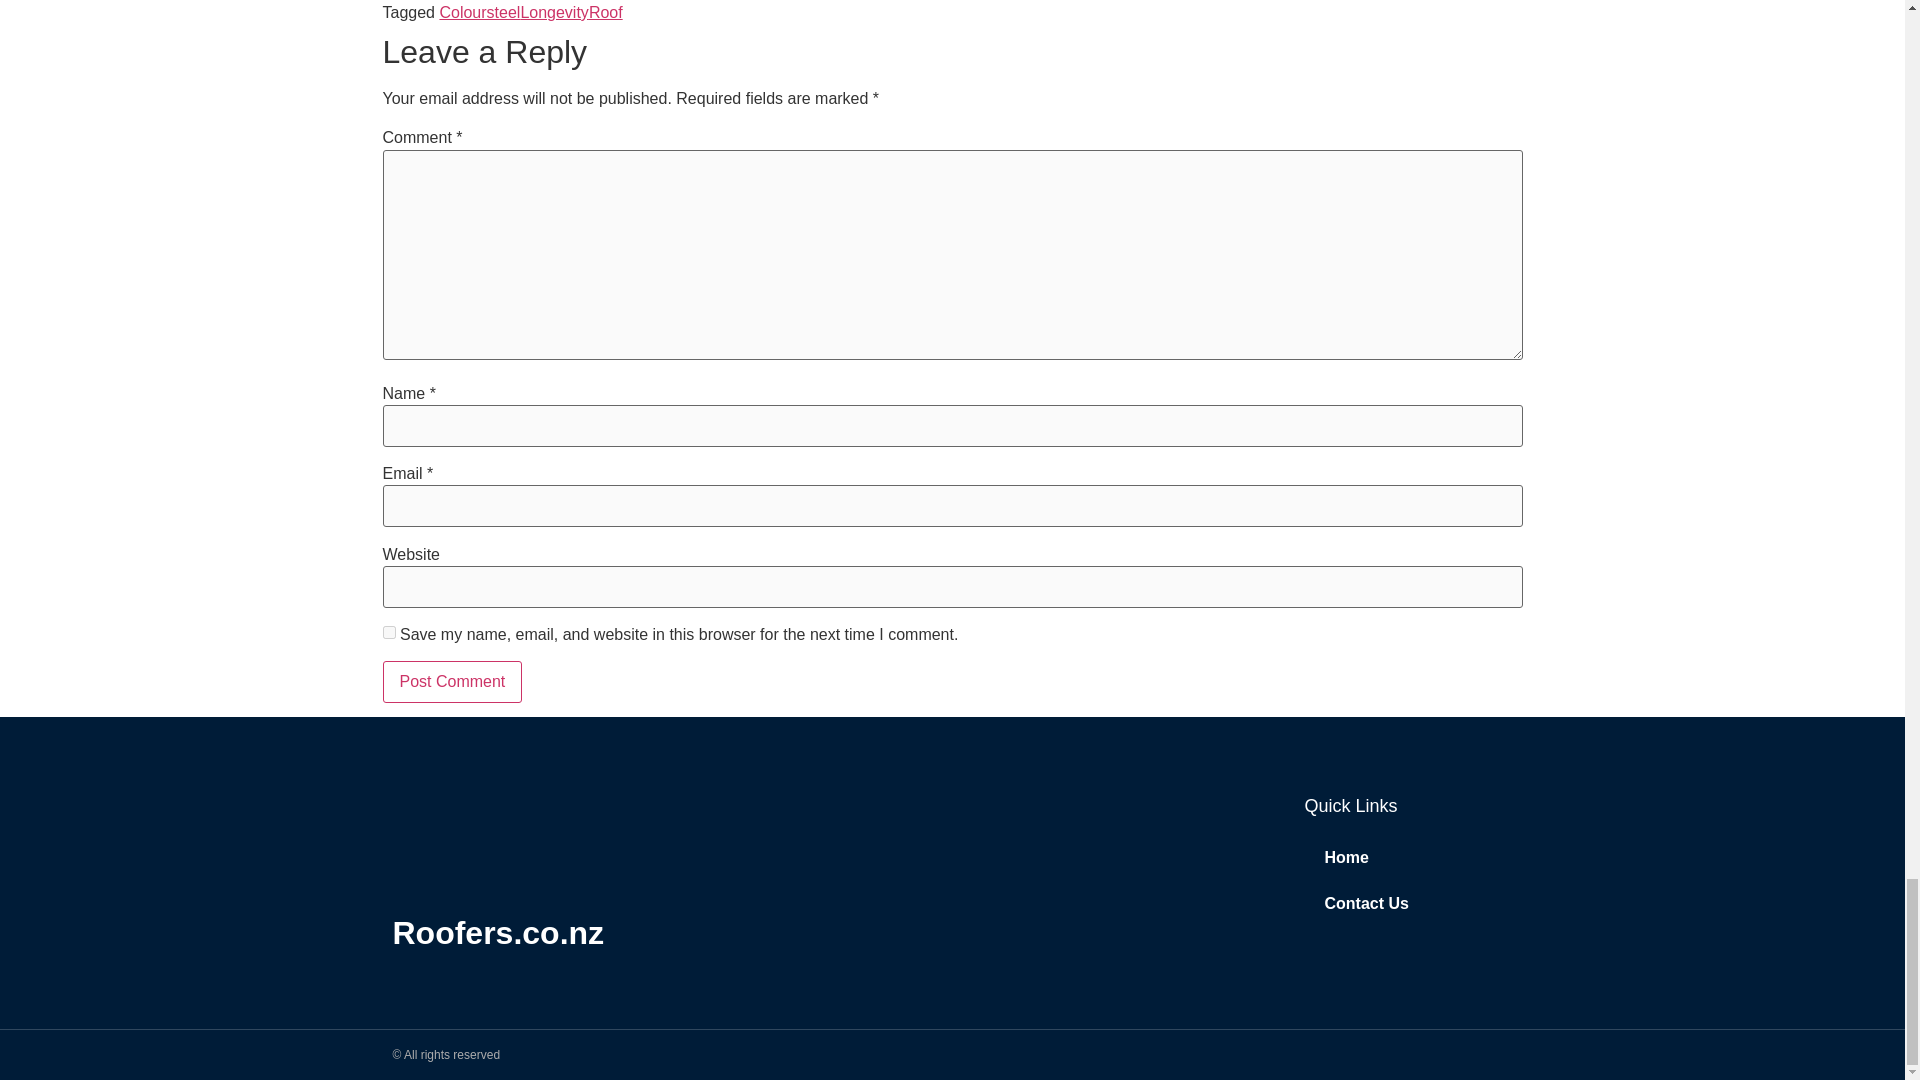 The width and height of the screenshot is (1920, 1080). I want to click on Contact Us, so click(1408, 904).